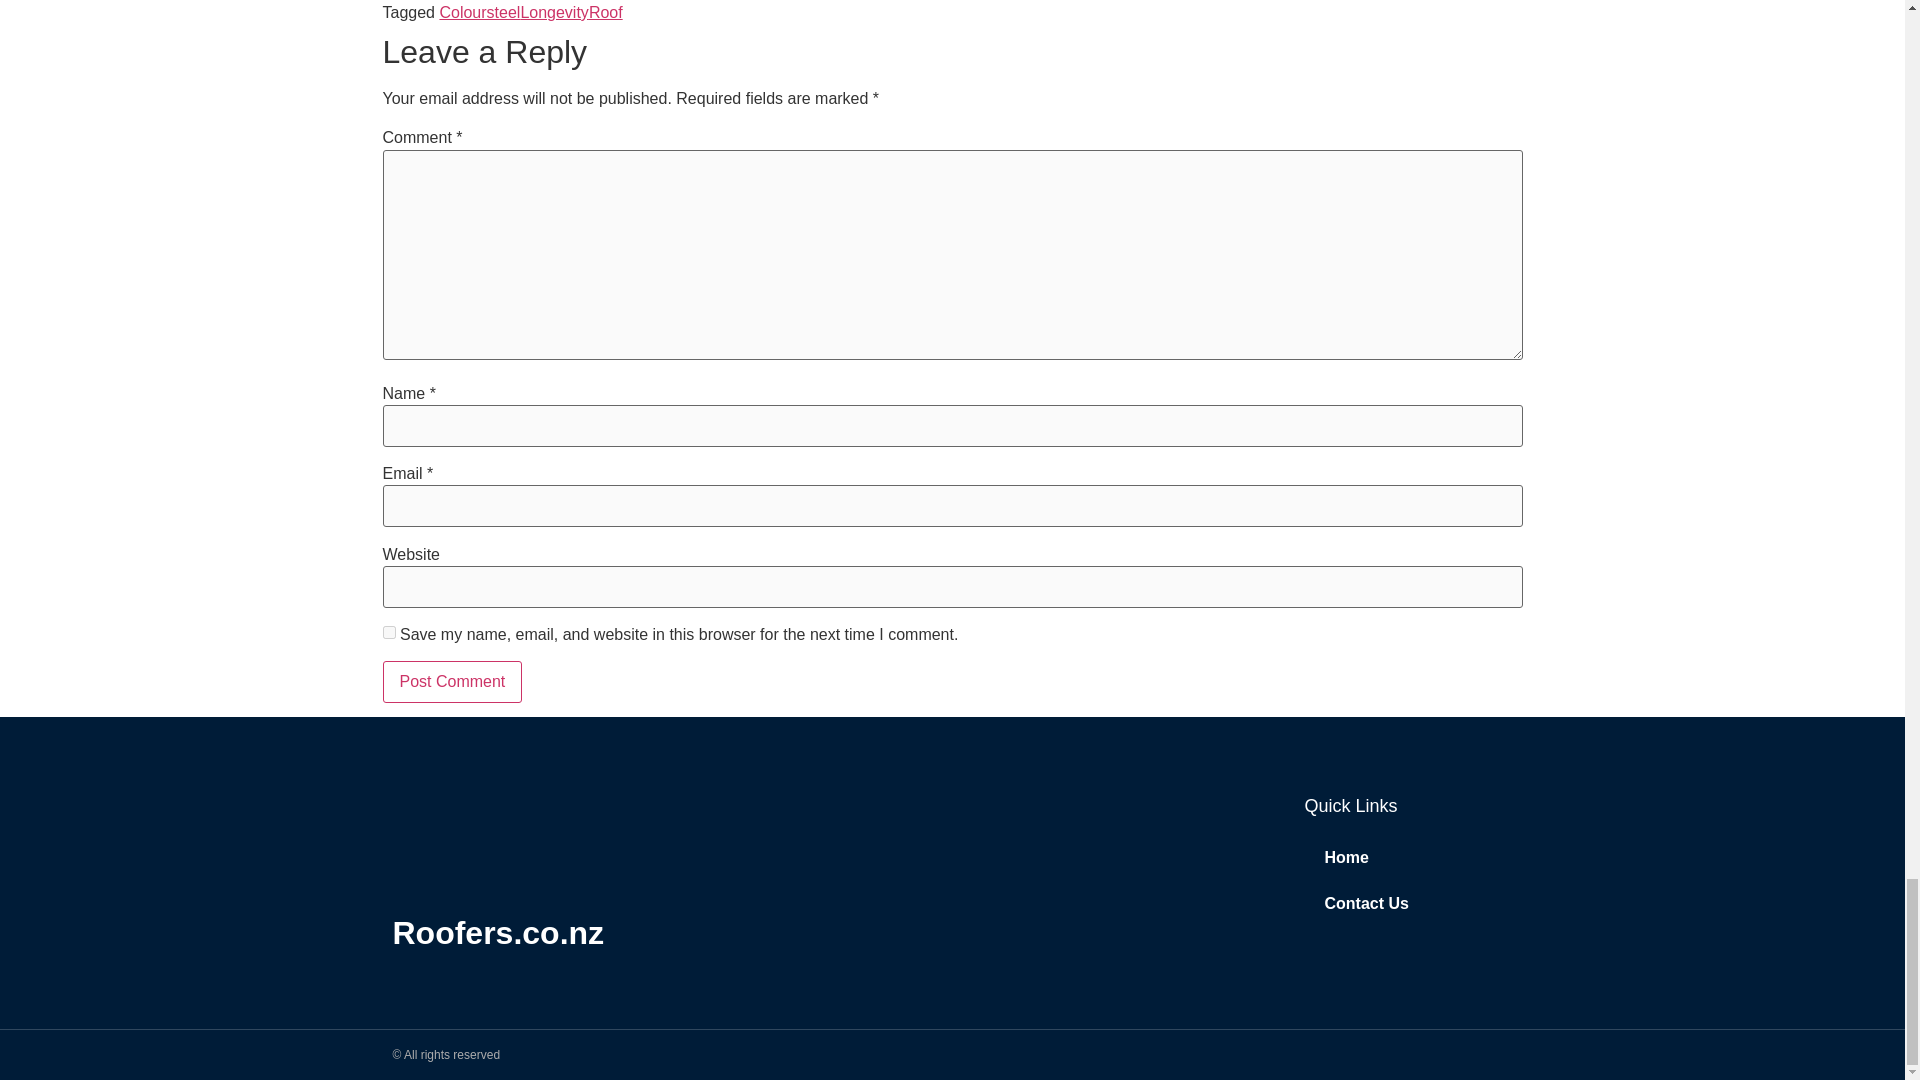 The width and height of the screenshot is (1920, 1080). I want to click on Contact Us, so click(1408, 904).